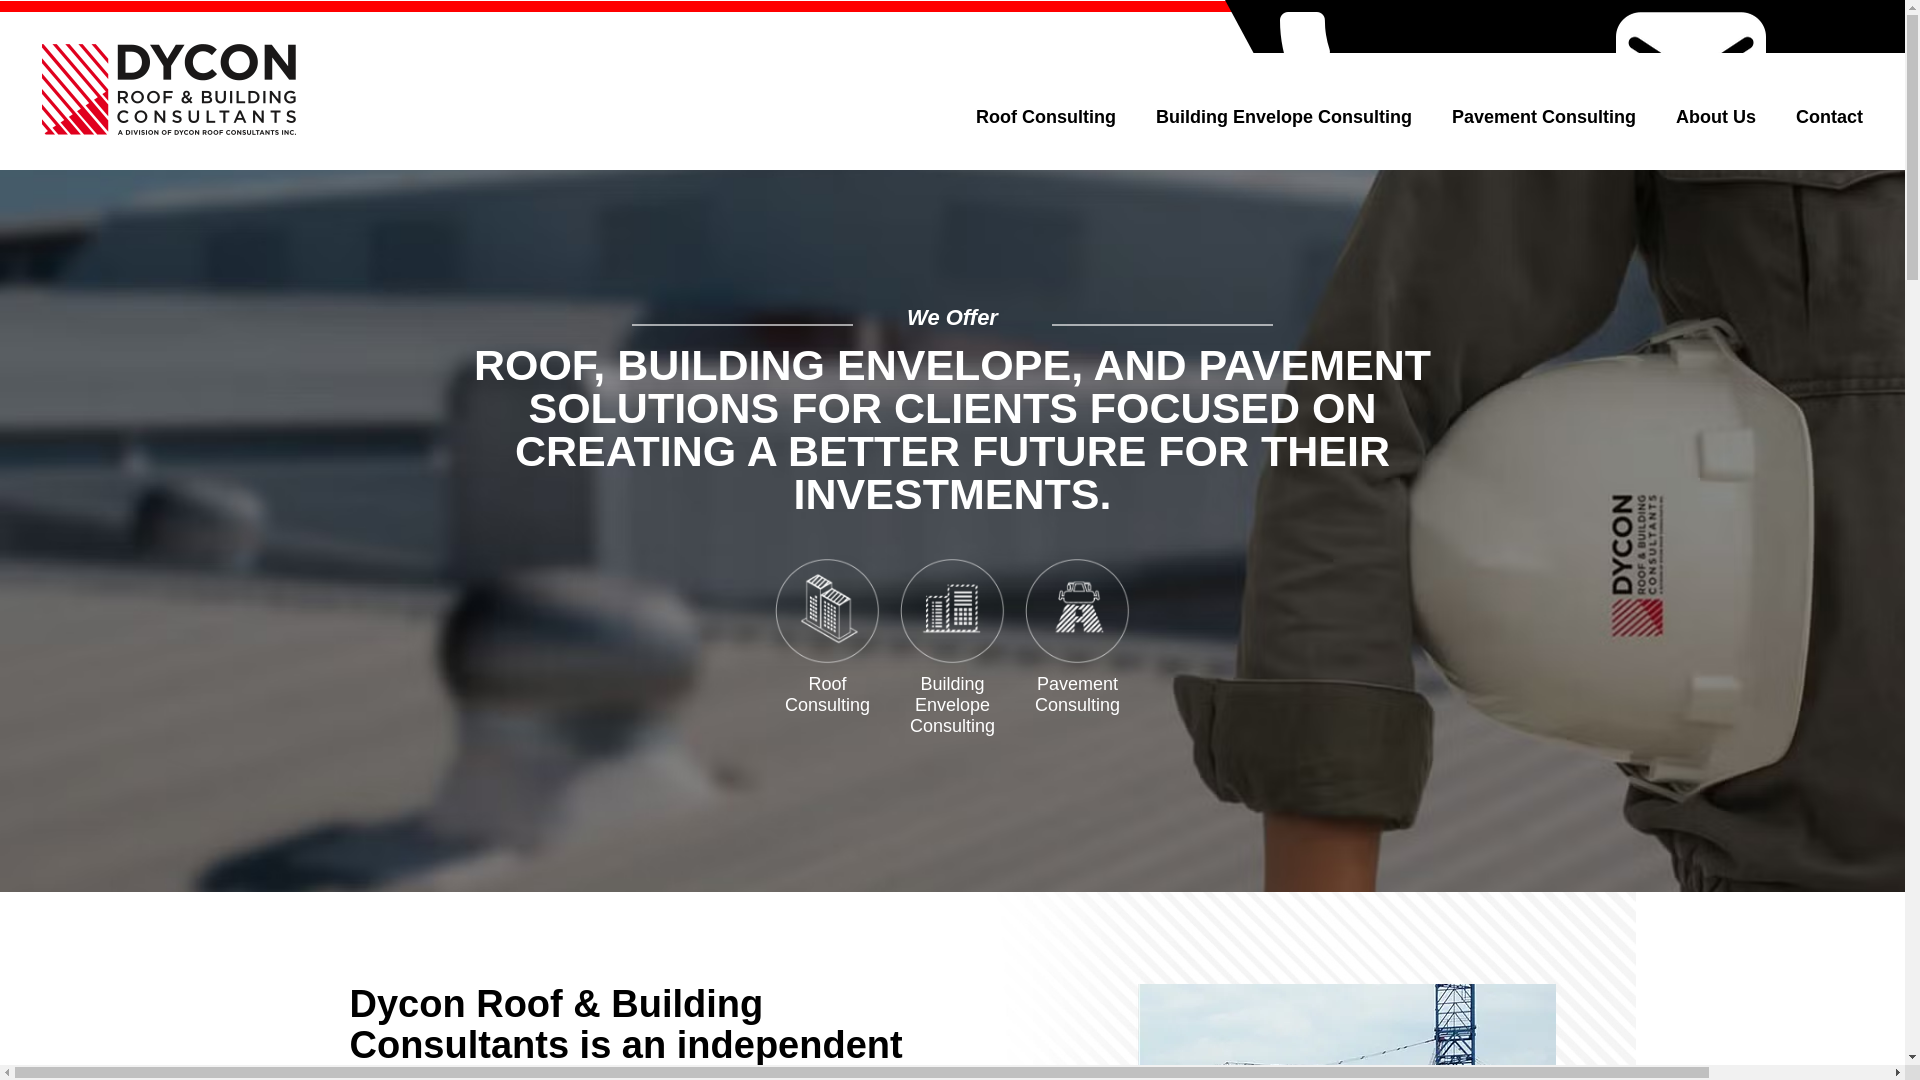  Describe the element at coordinates (1721, 131) in the screenshot. I see `About Us` at that location.